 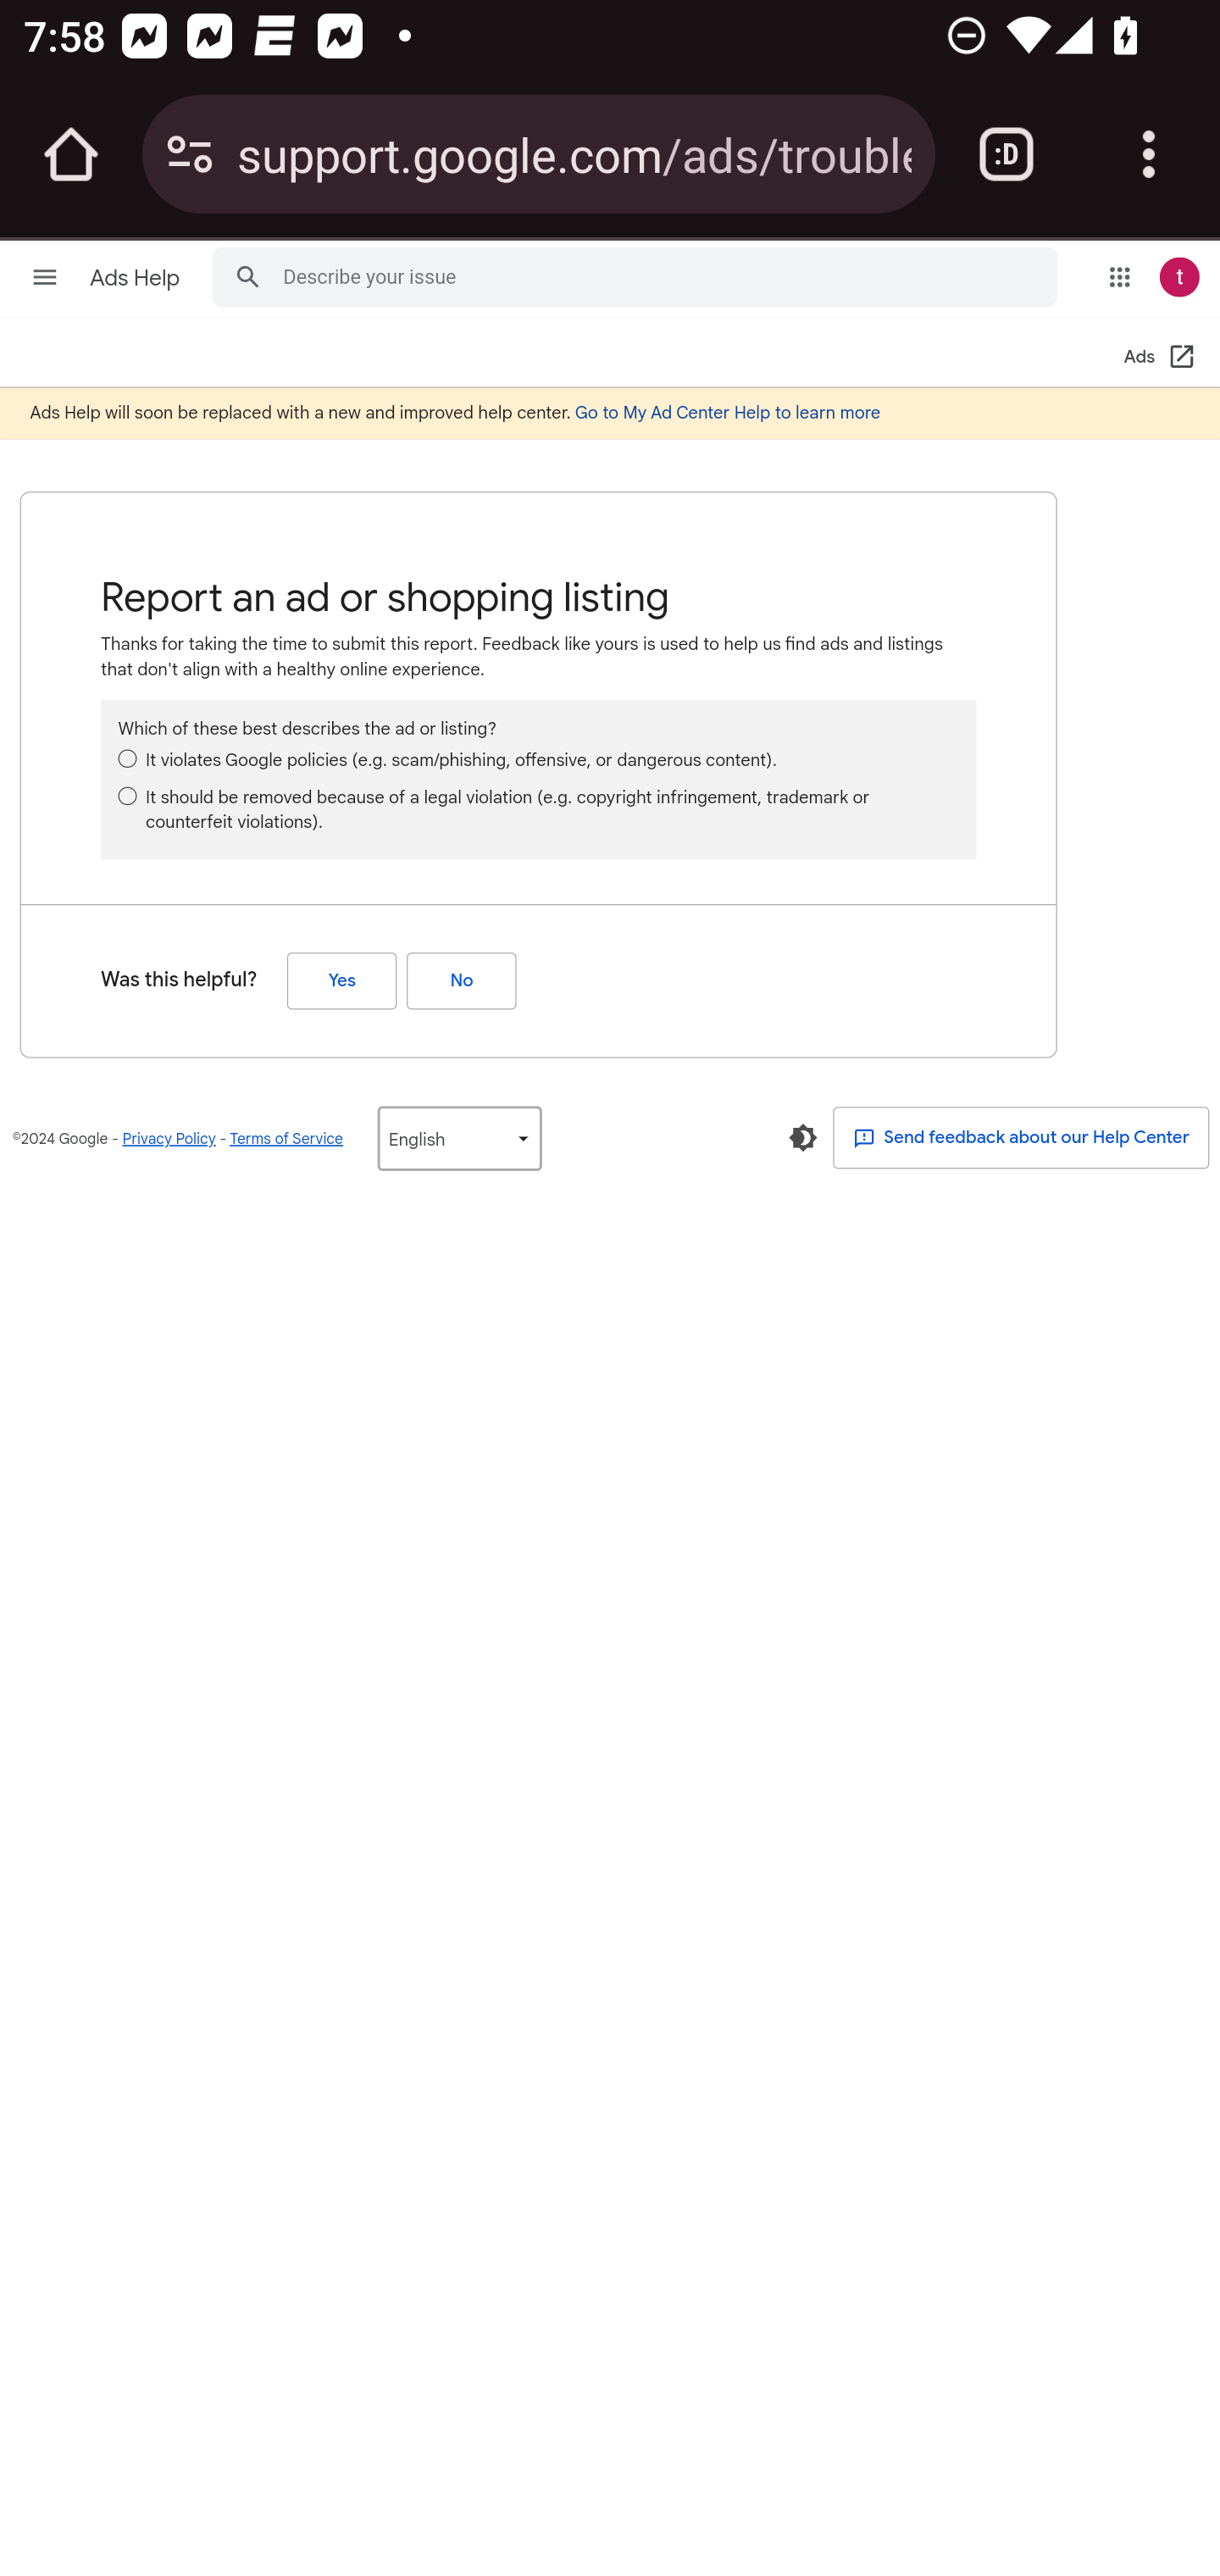 I want to click on Terms of Service, so click(x=286, y=1138).